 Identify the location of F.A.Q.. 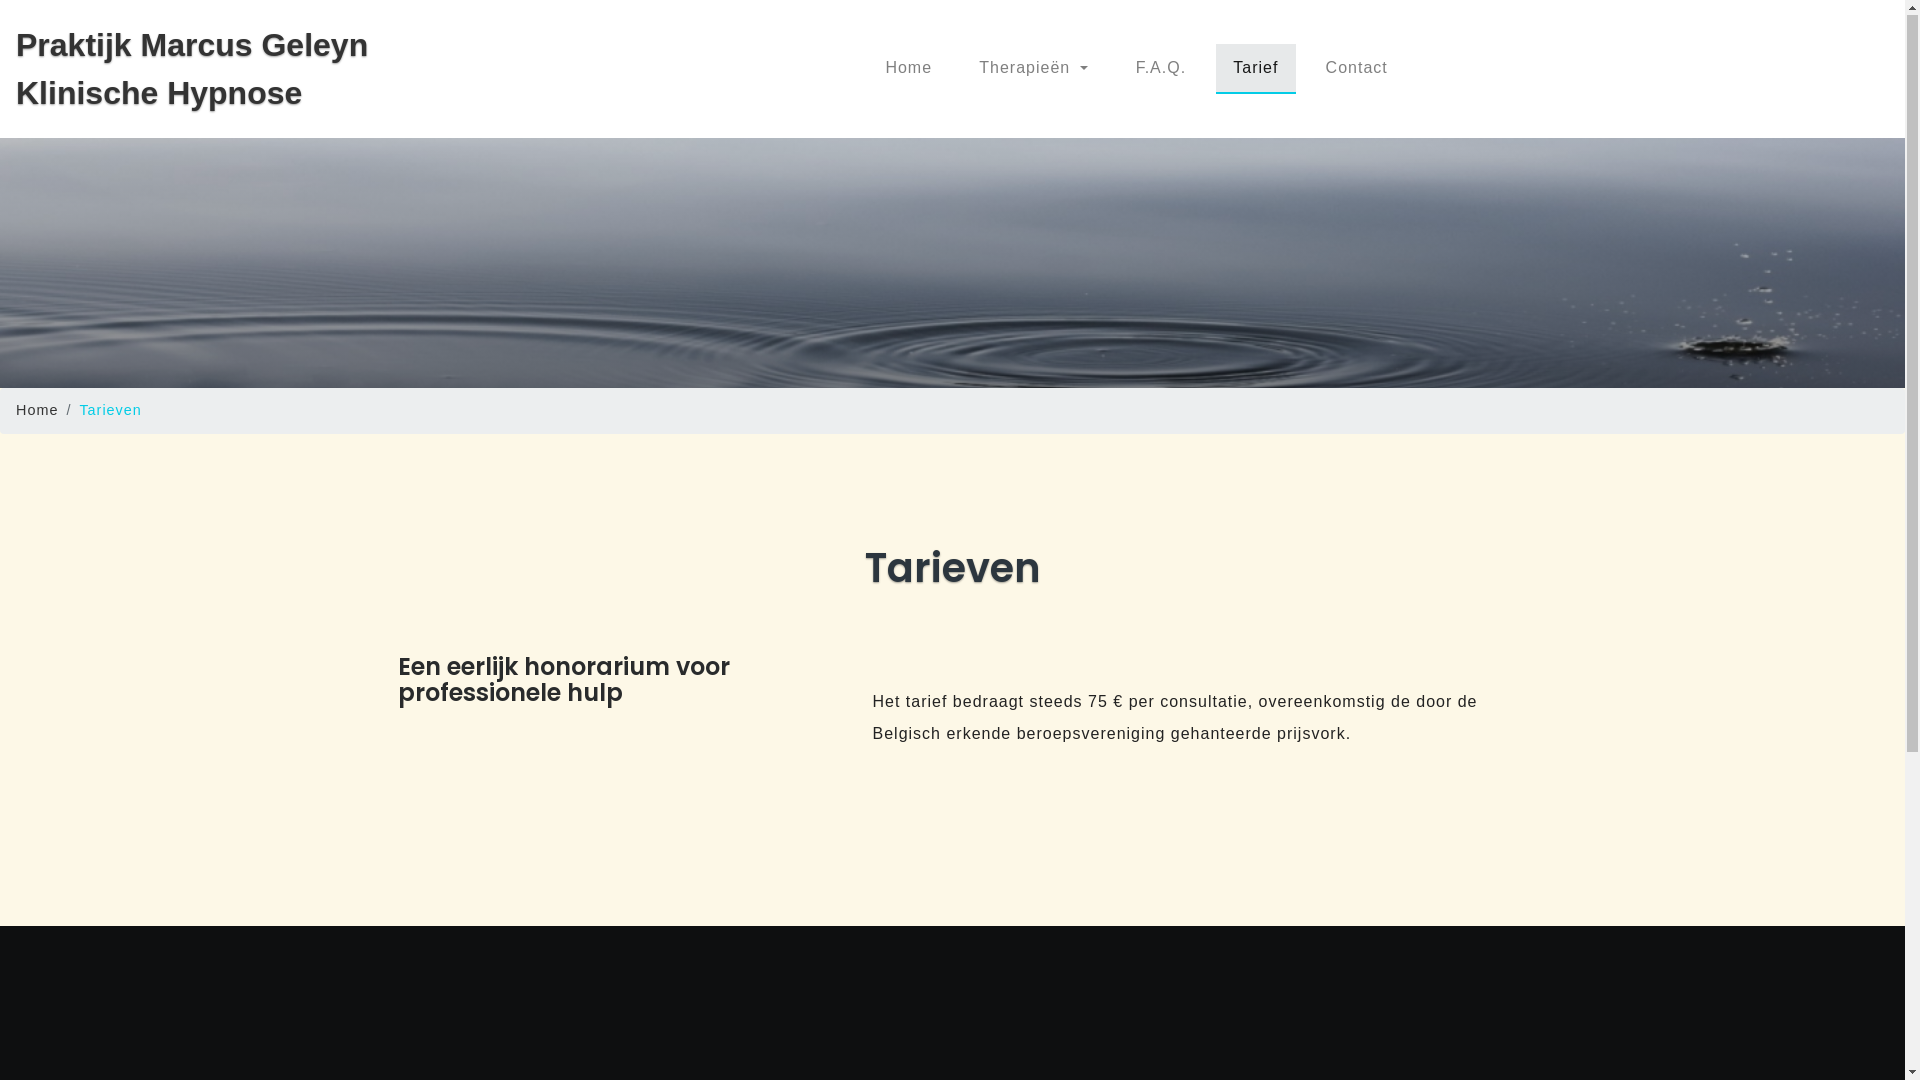
(1161, 69).